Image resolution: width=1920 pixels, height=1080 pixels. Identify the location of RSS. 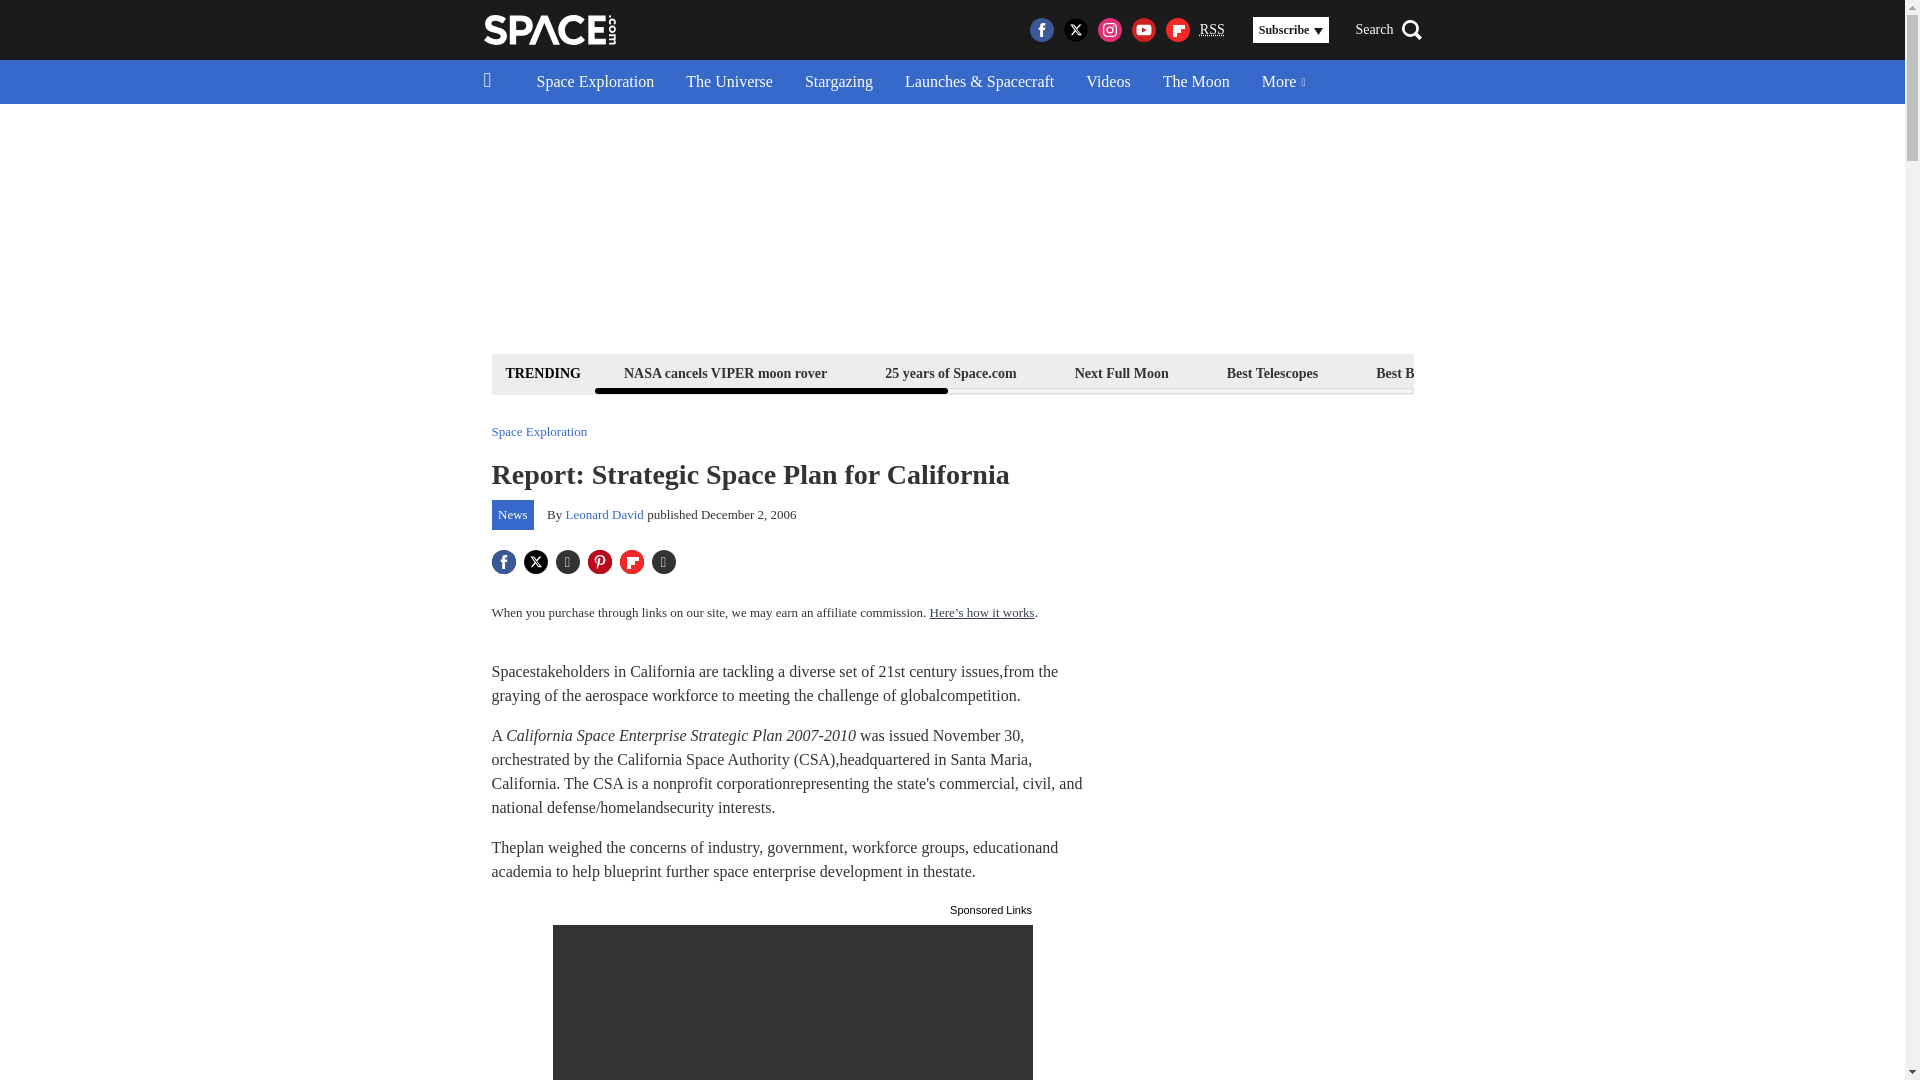
(1212, 30).